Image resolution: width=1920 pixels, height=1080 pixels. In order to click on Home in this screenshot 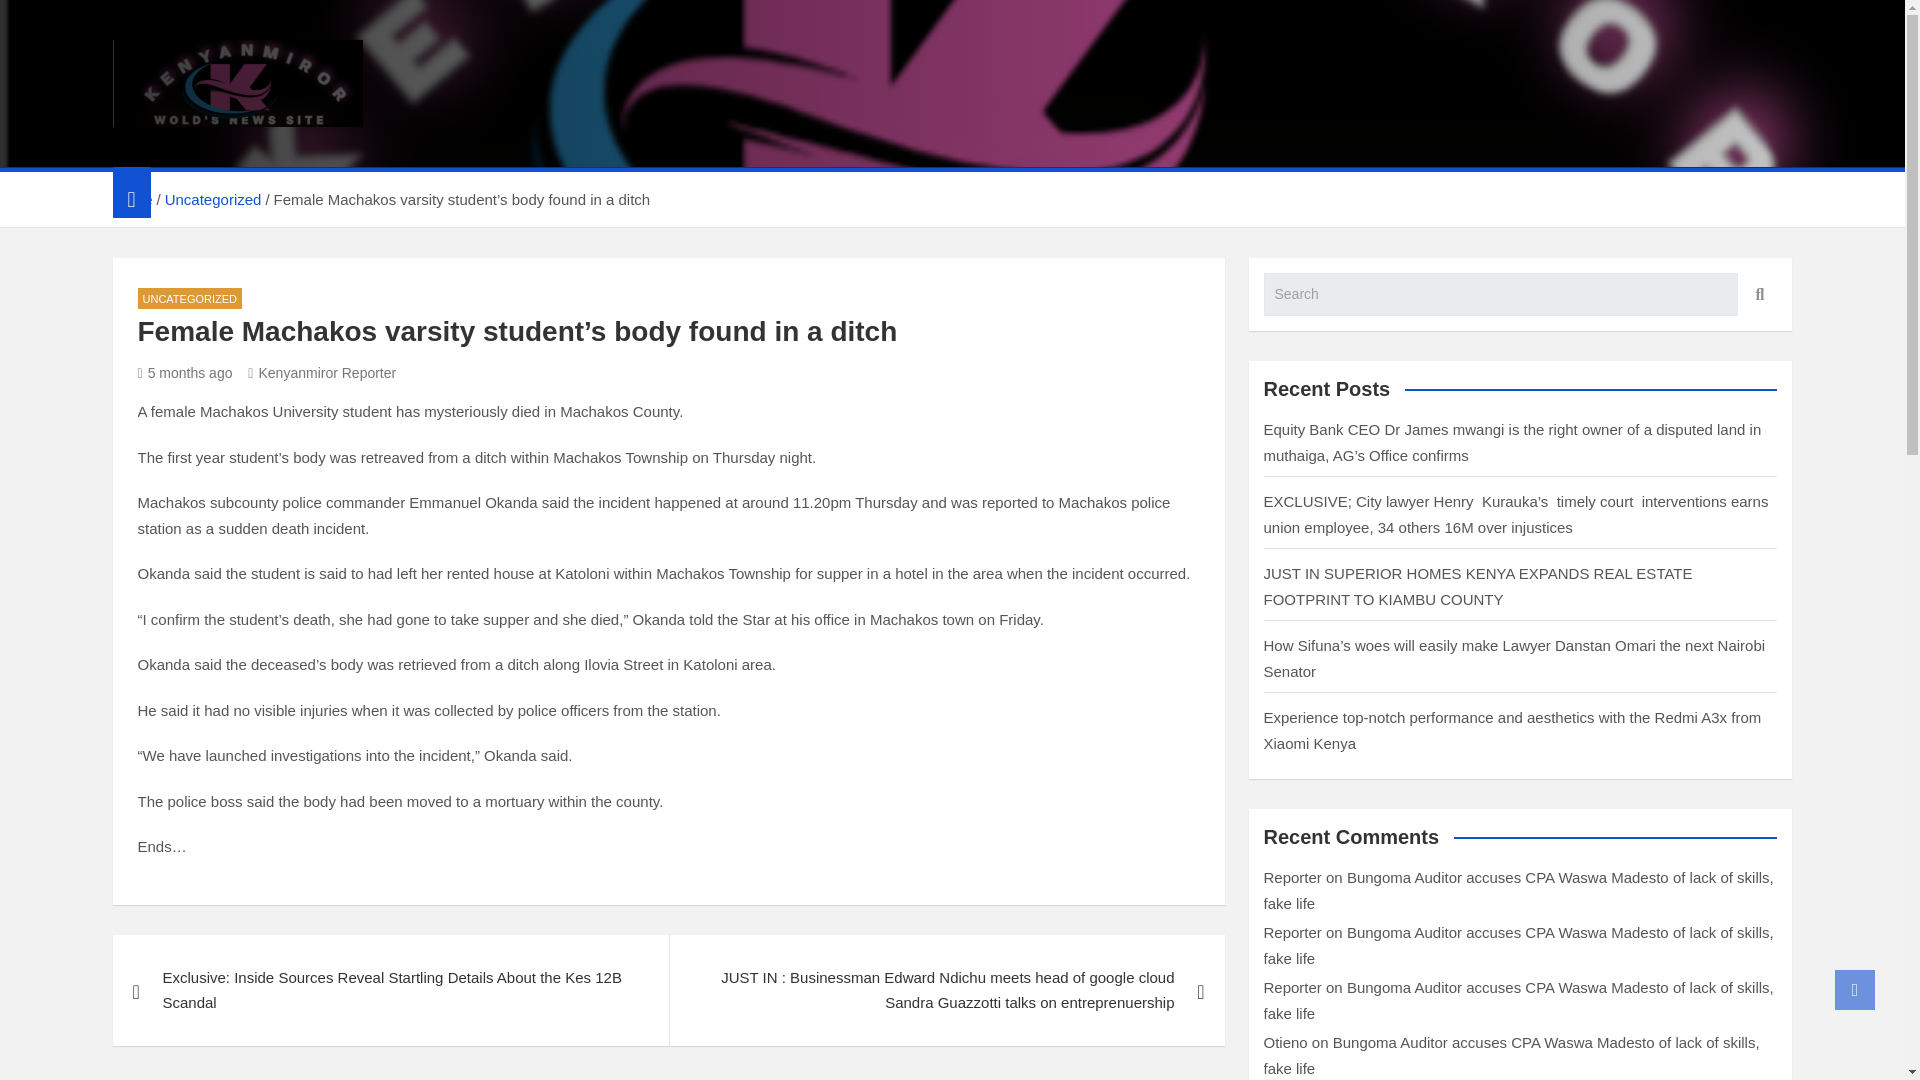, I will do `click(131, 200)`.